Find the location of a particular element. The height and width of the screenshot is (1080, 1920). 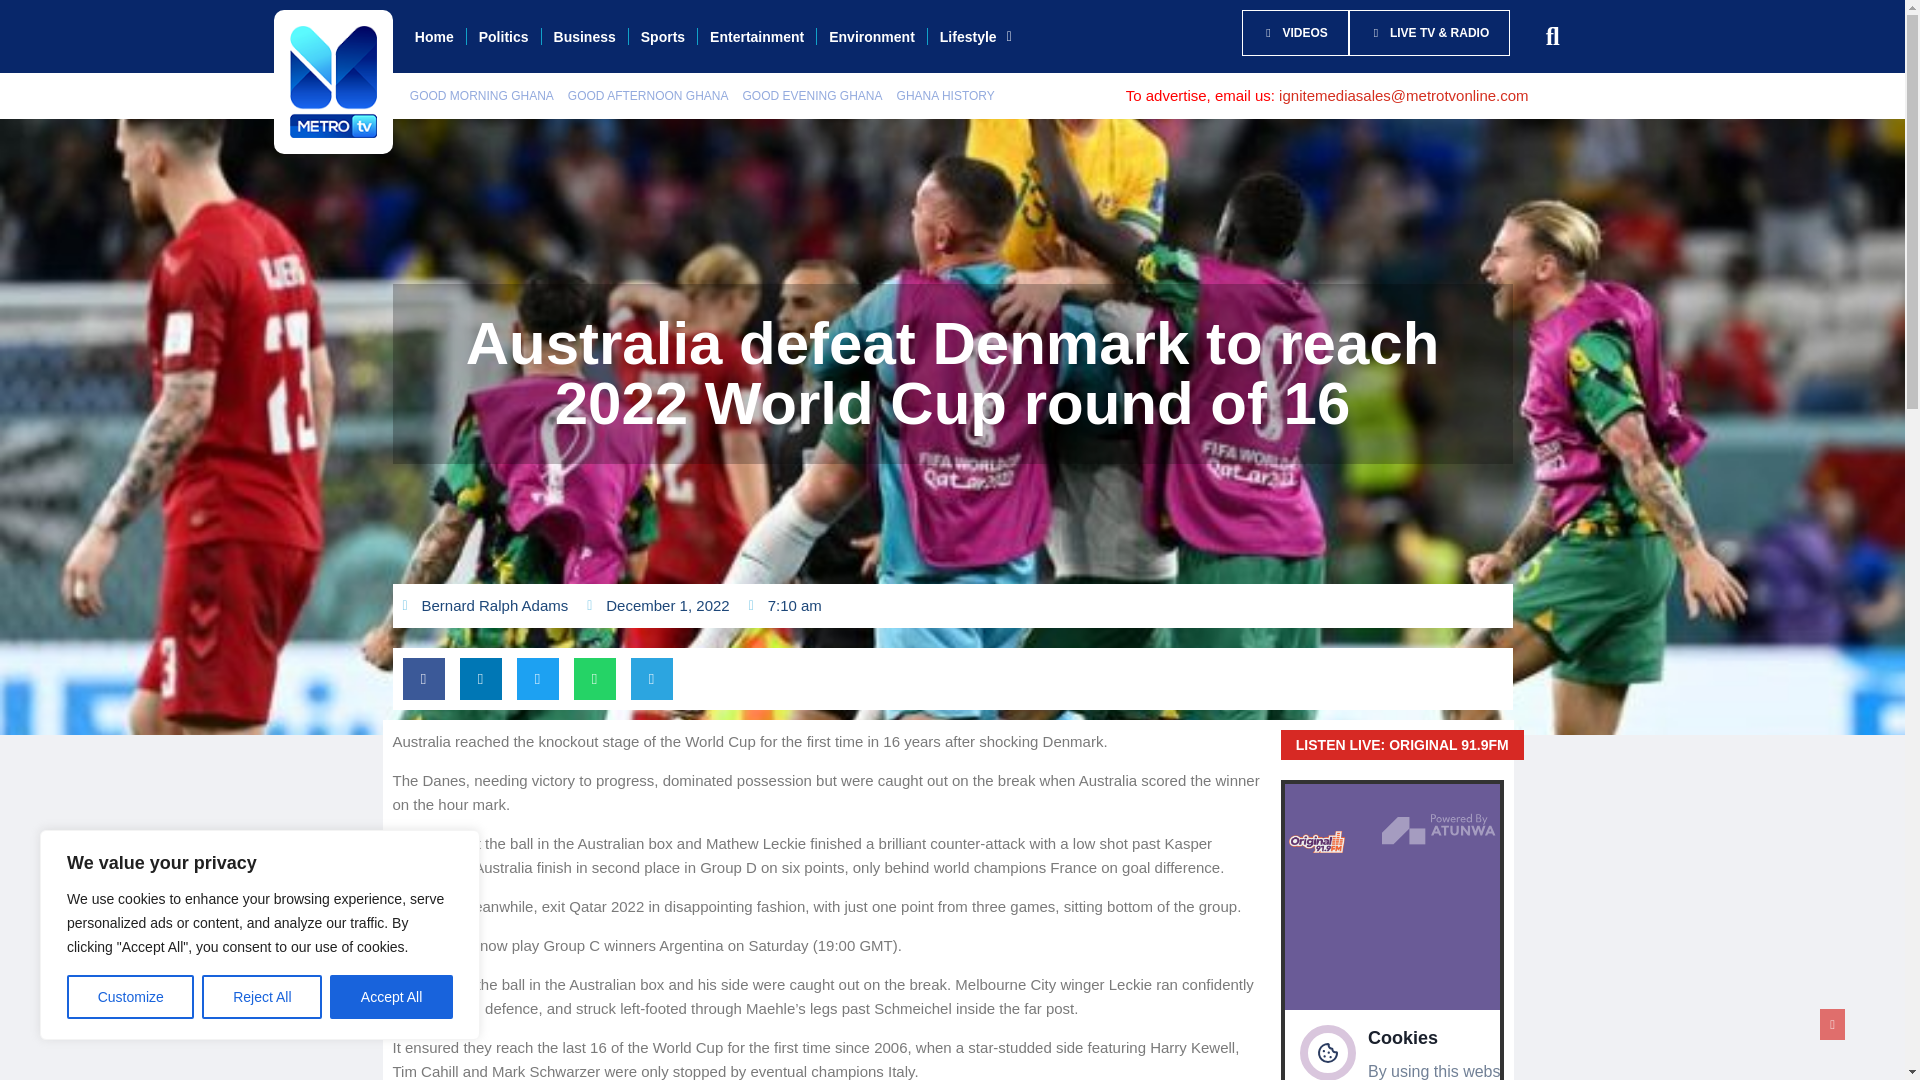

Business is located at coordinates (584, 37).